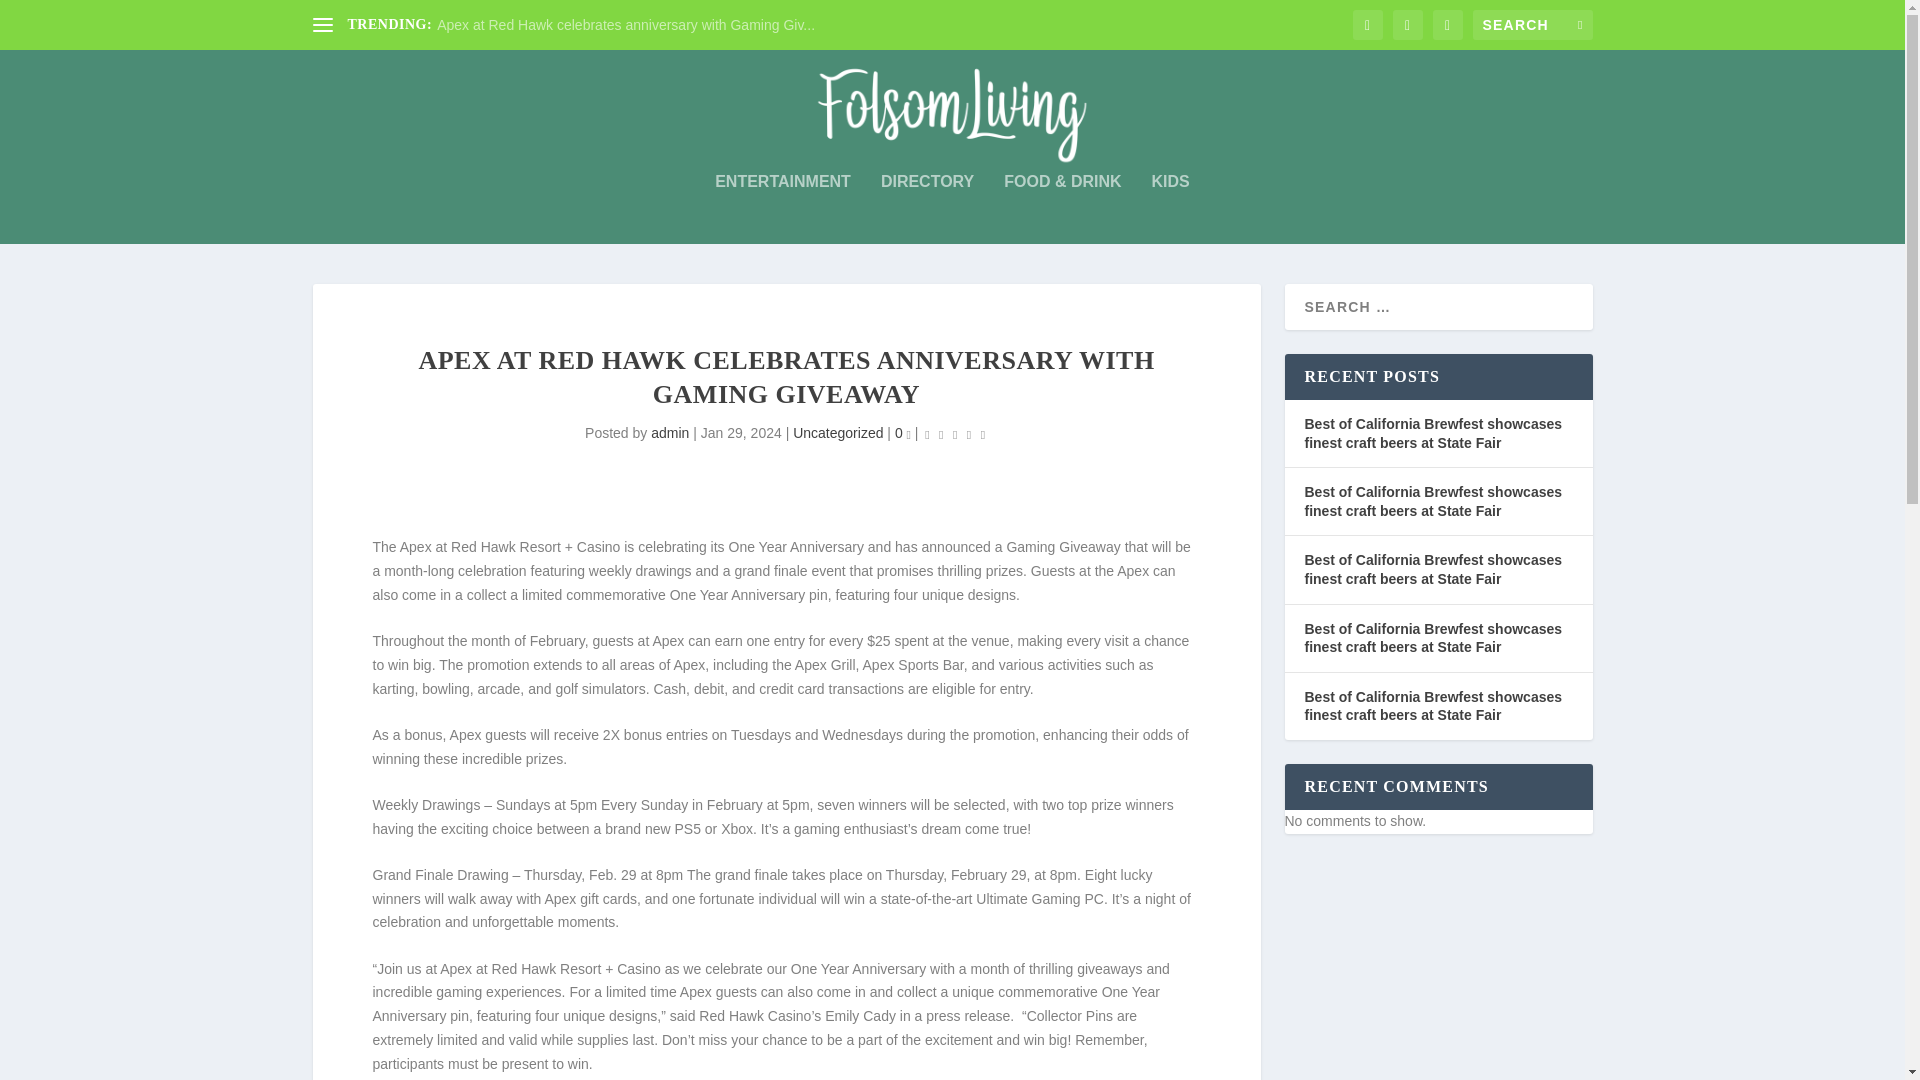 This screenshot has height=1080, width=1920. What do you see at coordinates (670, 432) in the screenshot?
I see `Posts by admin` at bounding box center [670, 432].